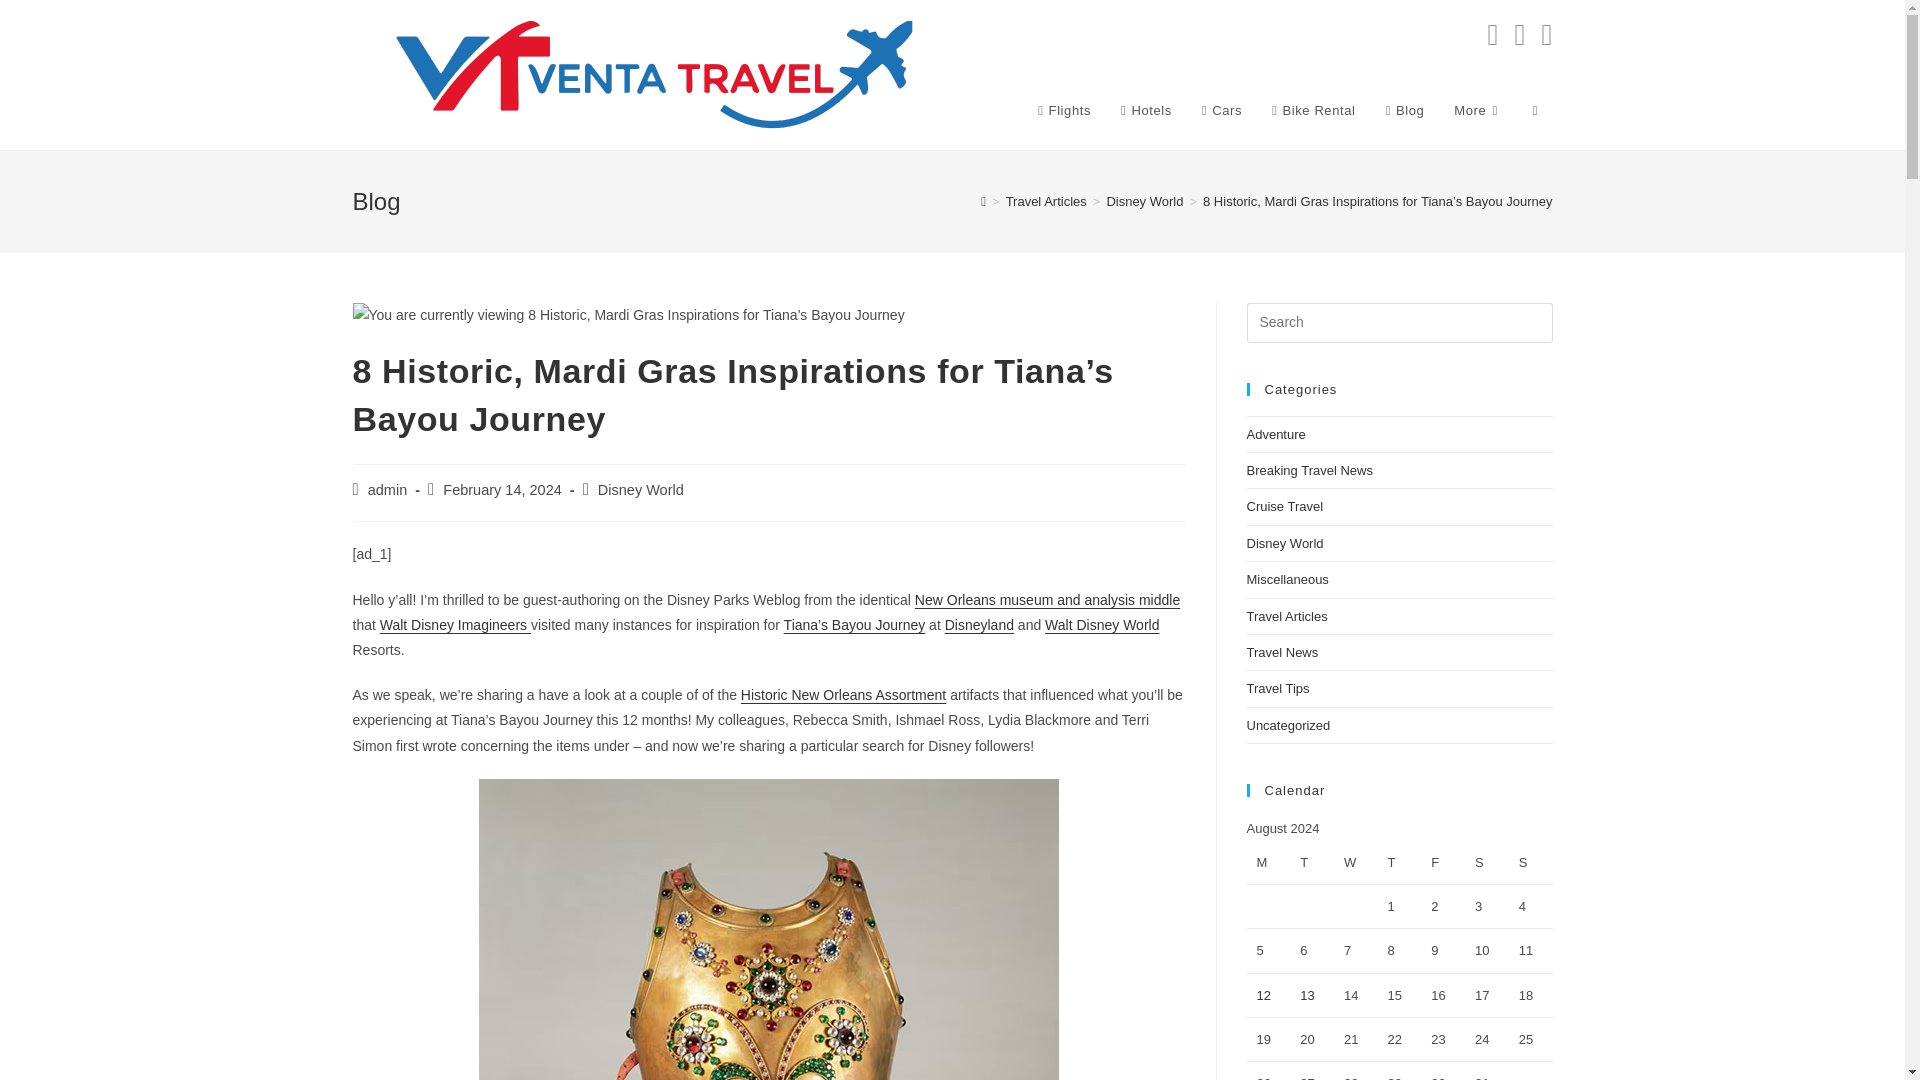 This screenshot has height=1080, width=1920. Describe the element at coordinates (1405, 110) in the screenshot. I see `Blog` at that location.